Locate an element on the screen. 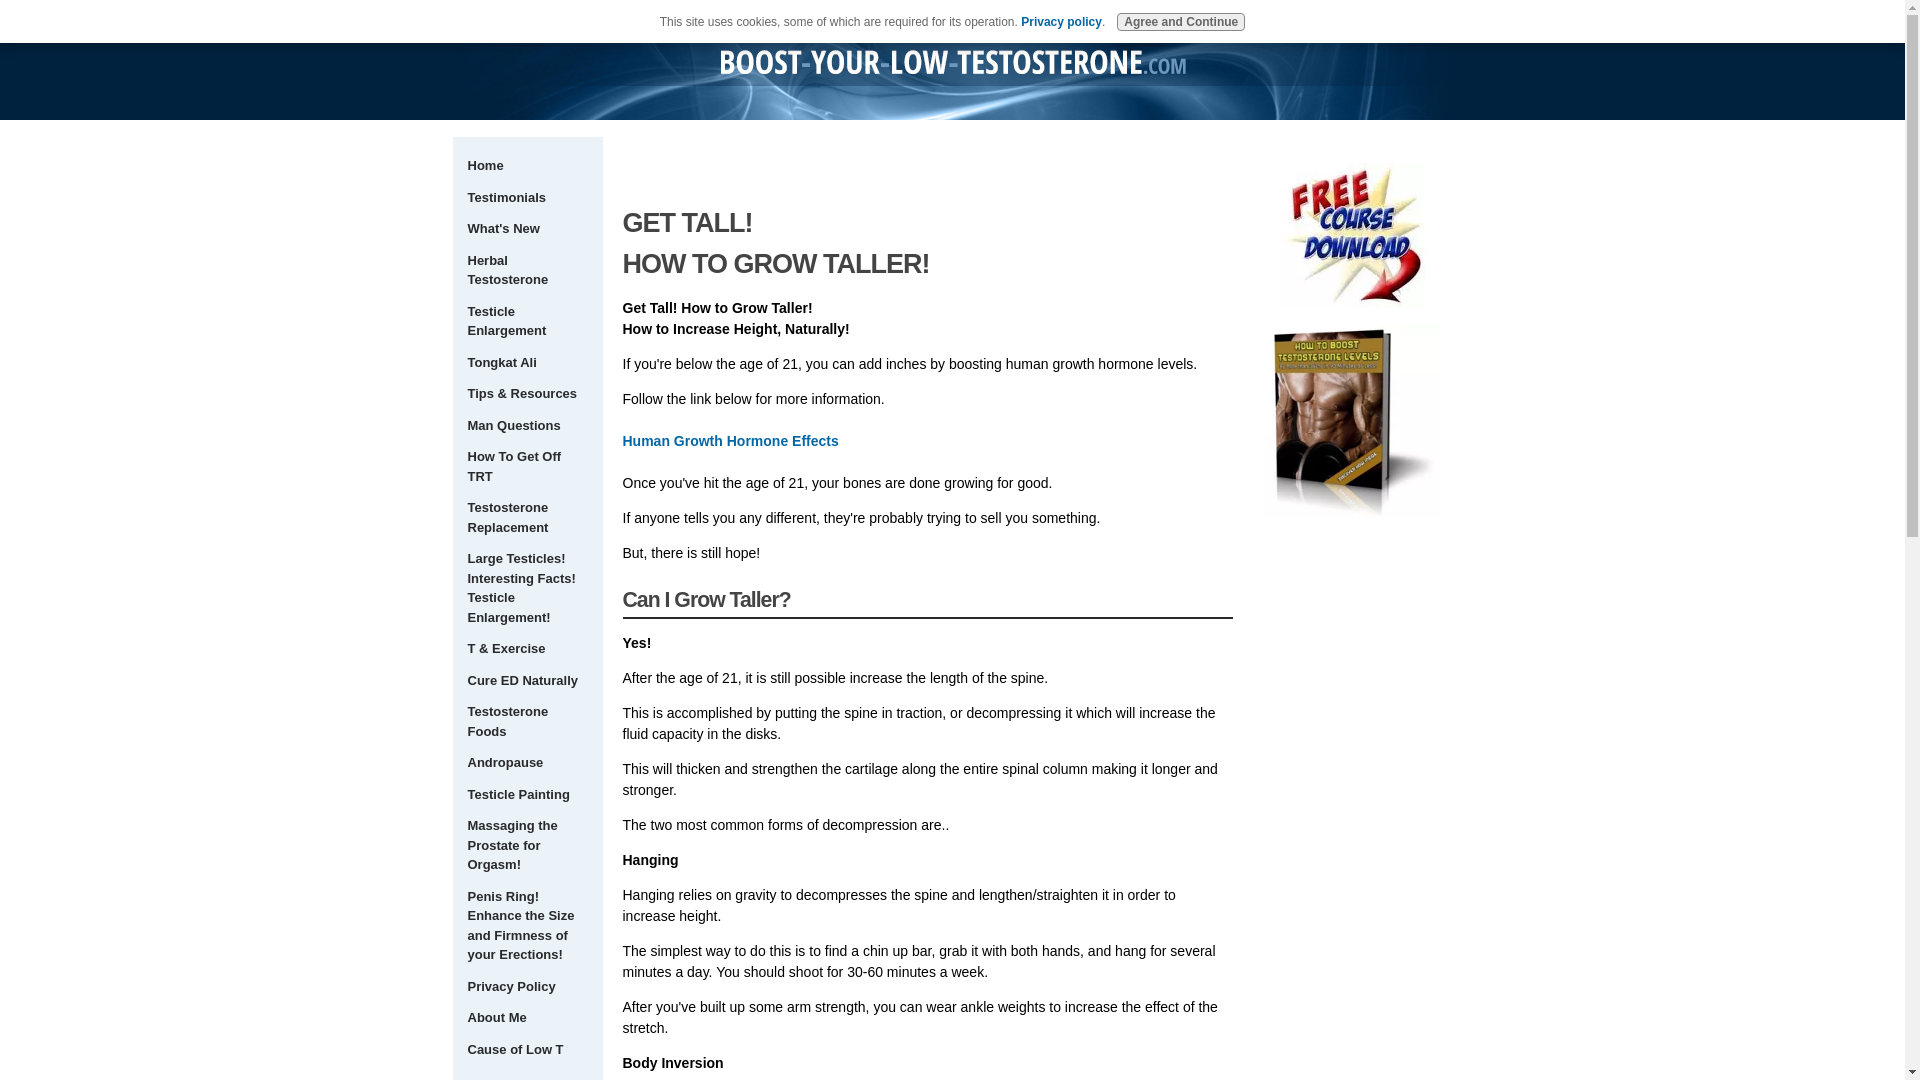 This screenshot has height=1080, width=1920. Large Testicles! Interesting Facts! Testicle Enlargement! is located at coordinates (526, 588).